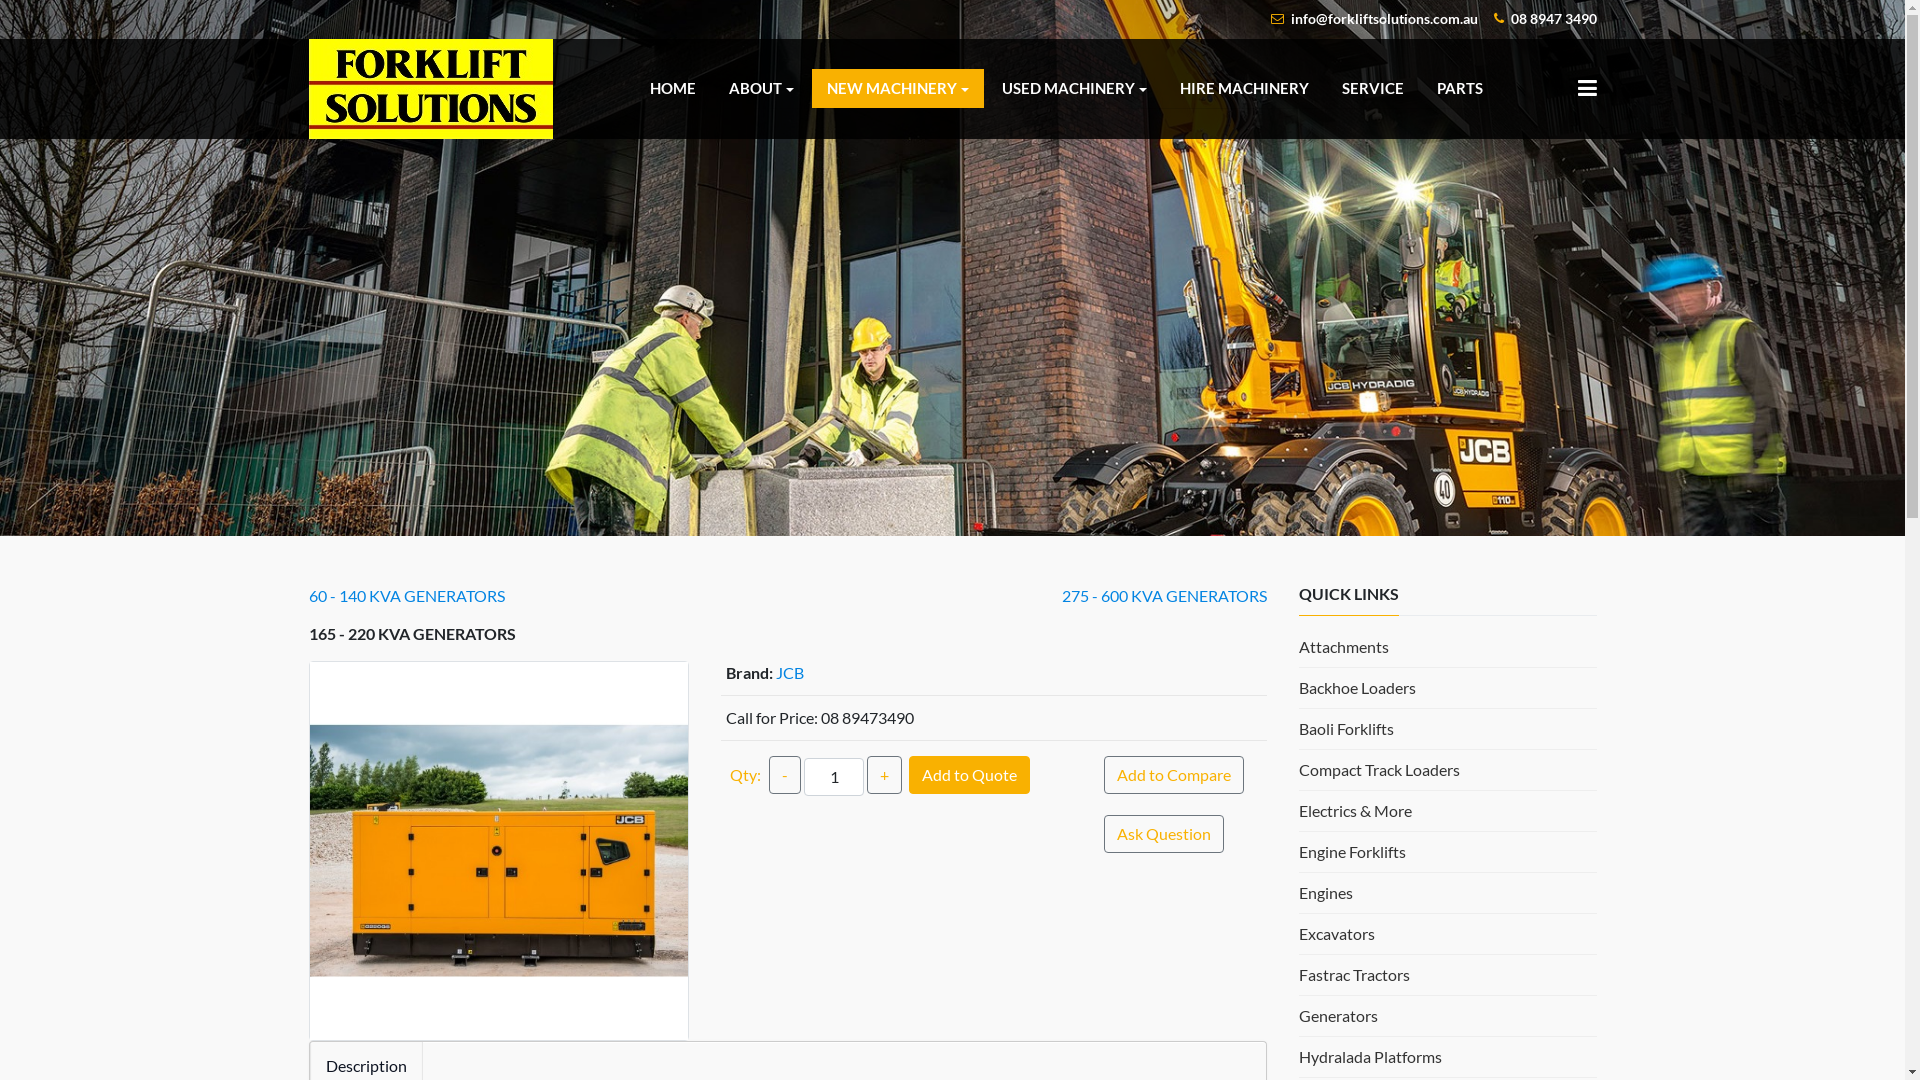 This screenshot has width=1920, height=1080. Describe the element at coordinates (406, 596) in the screenshot. I see `60 - 140 KVA GENERATORS` at that location.